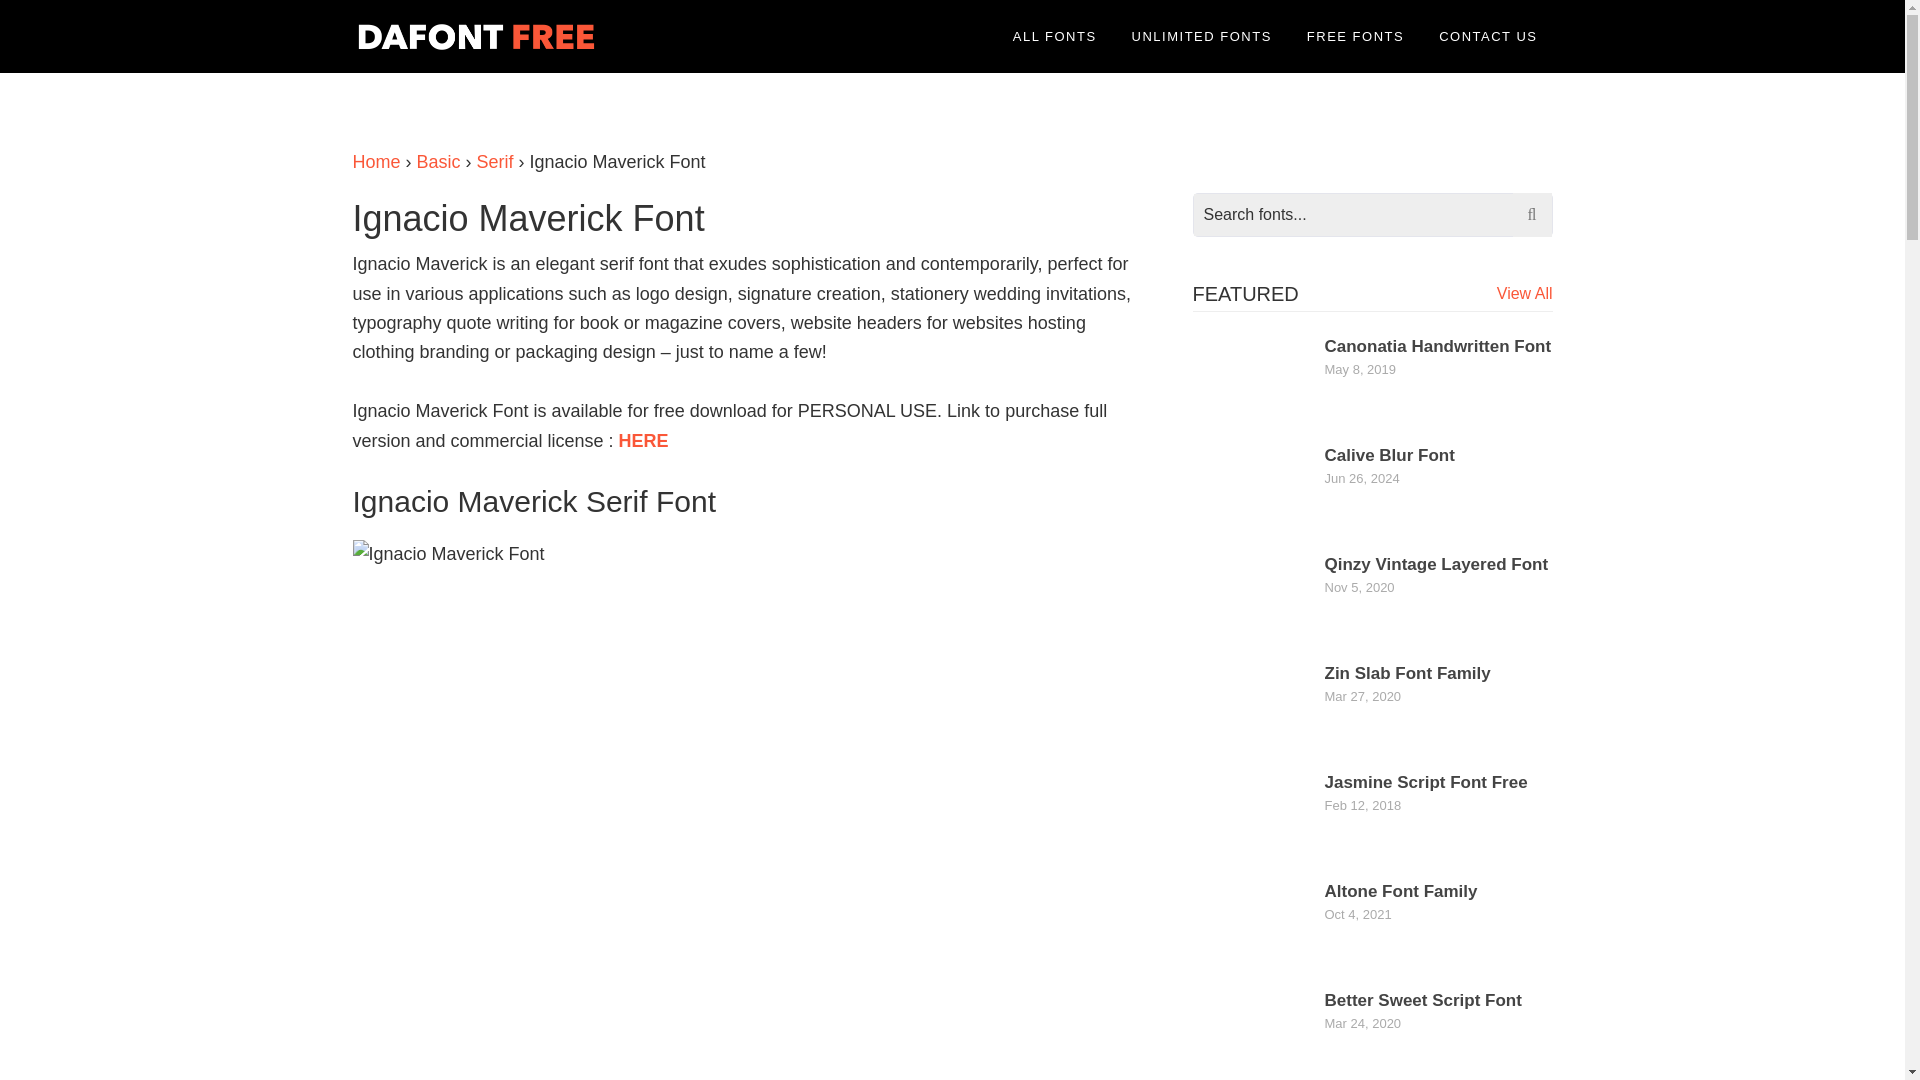  I want to click on CONTACT US, so click(1488, 36).